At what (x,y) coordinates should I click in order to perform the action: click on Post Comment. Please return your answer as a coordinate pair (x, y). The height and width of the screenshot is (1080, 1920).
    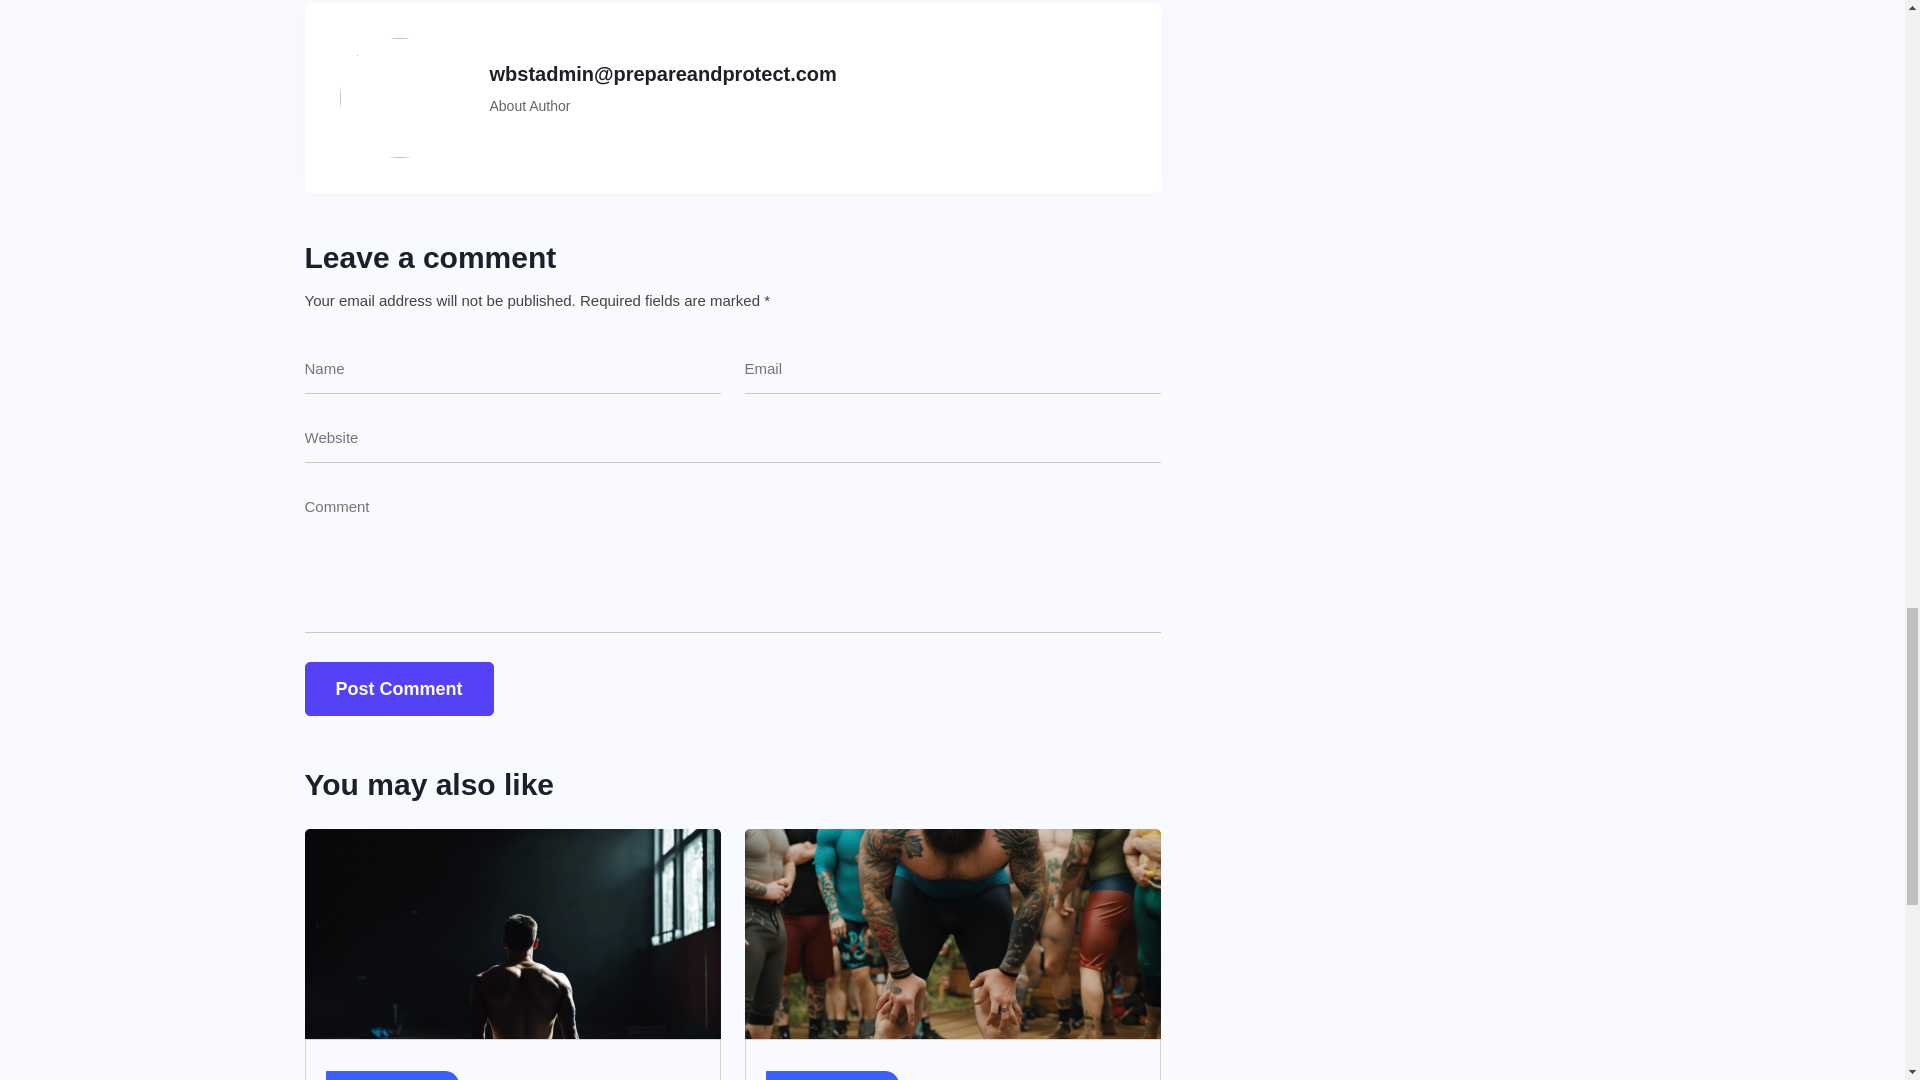
    Looking at the image, I should click on (398, 689).